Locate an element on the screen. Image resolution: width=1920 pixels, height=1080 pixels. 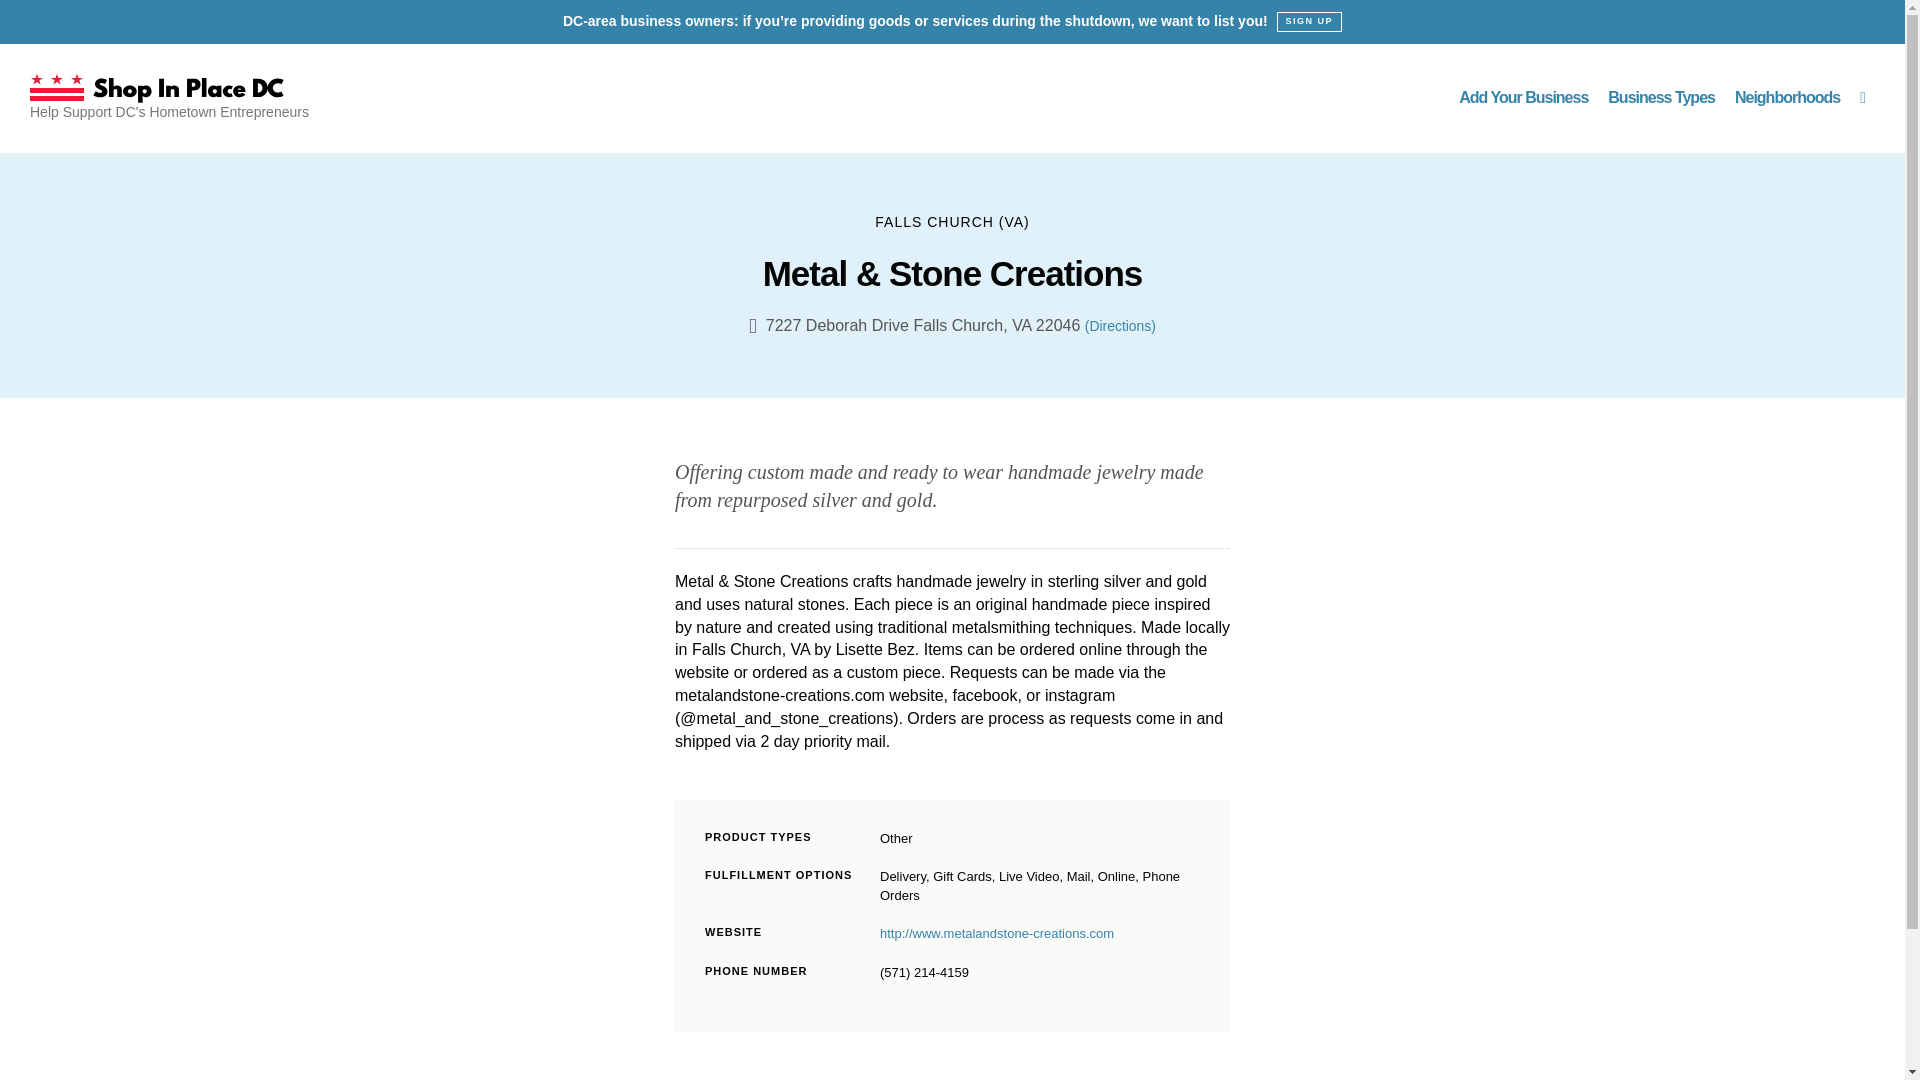
Add Your Business is located at coordinates (1523, 98).